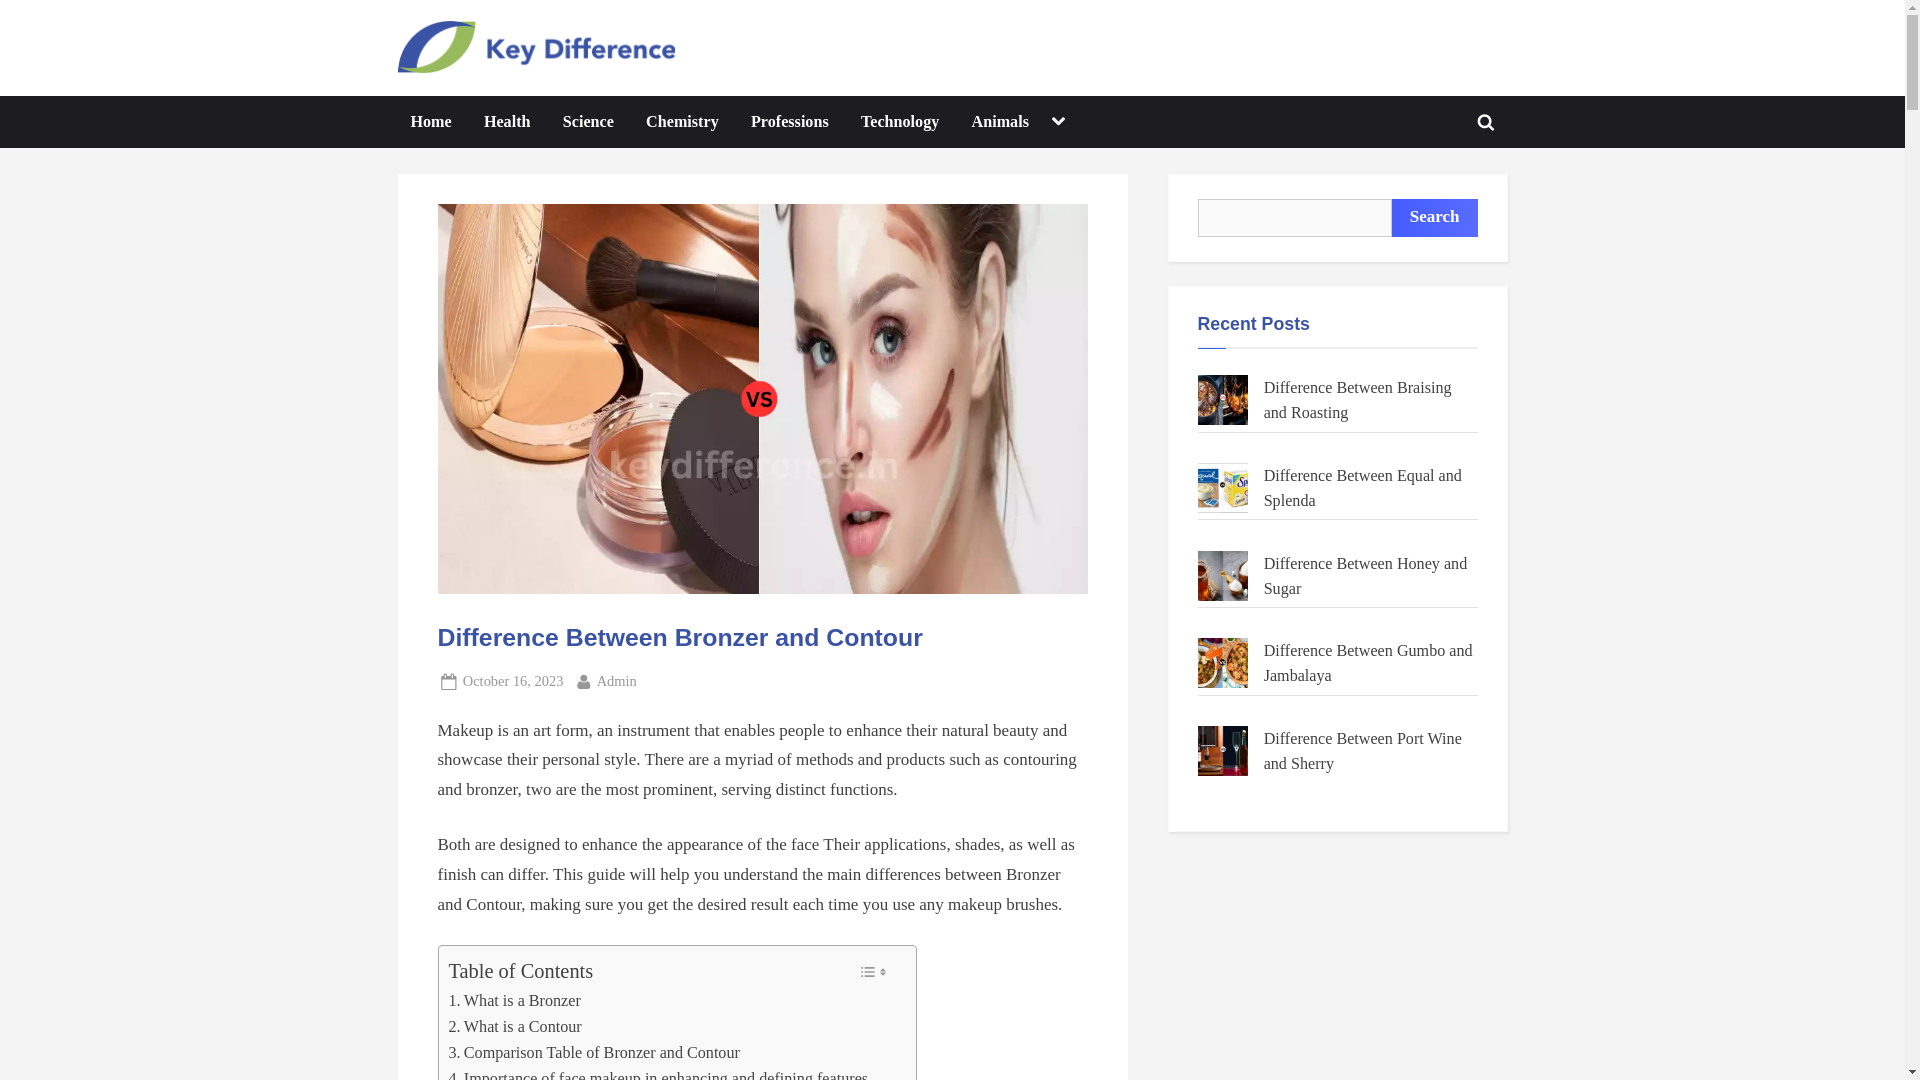 The height and width of the screenshot is (1080, 1920). Describe the element at coordinates (513, 1001) in the screenshot. I see `Professions` at that location.